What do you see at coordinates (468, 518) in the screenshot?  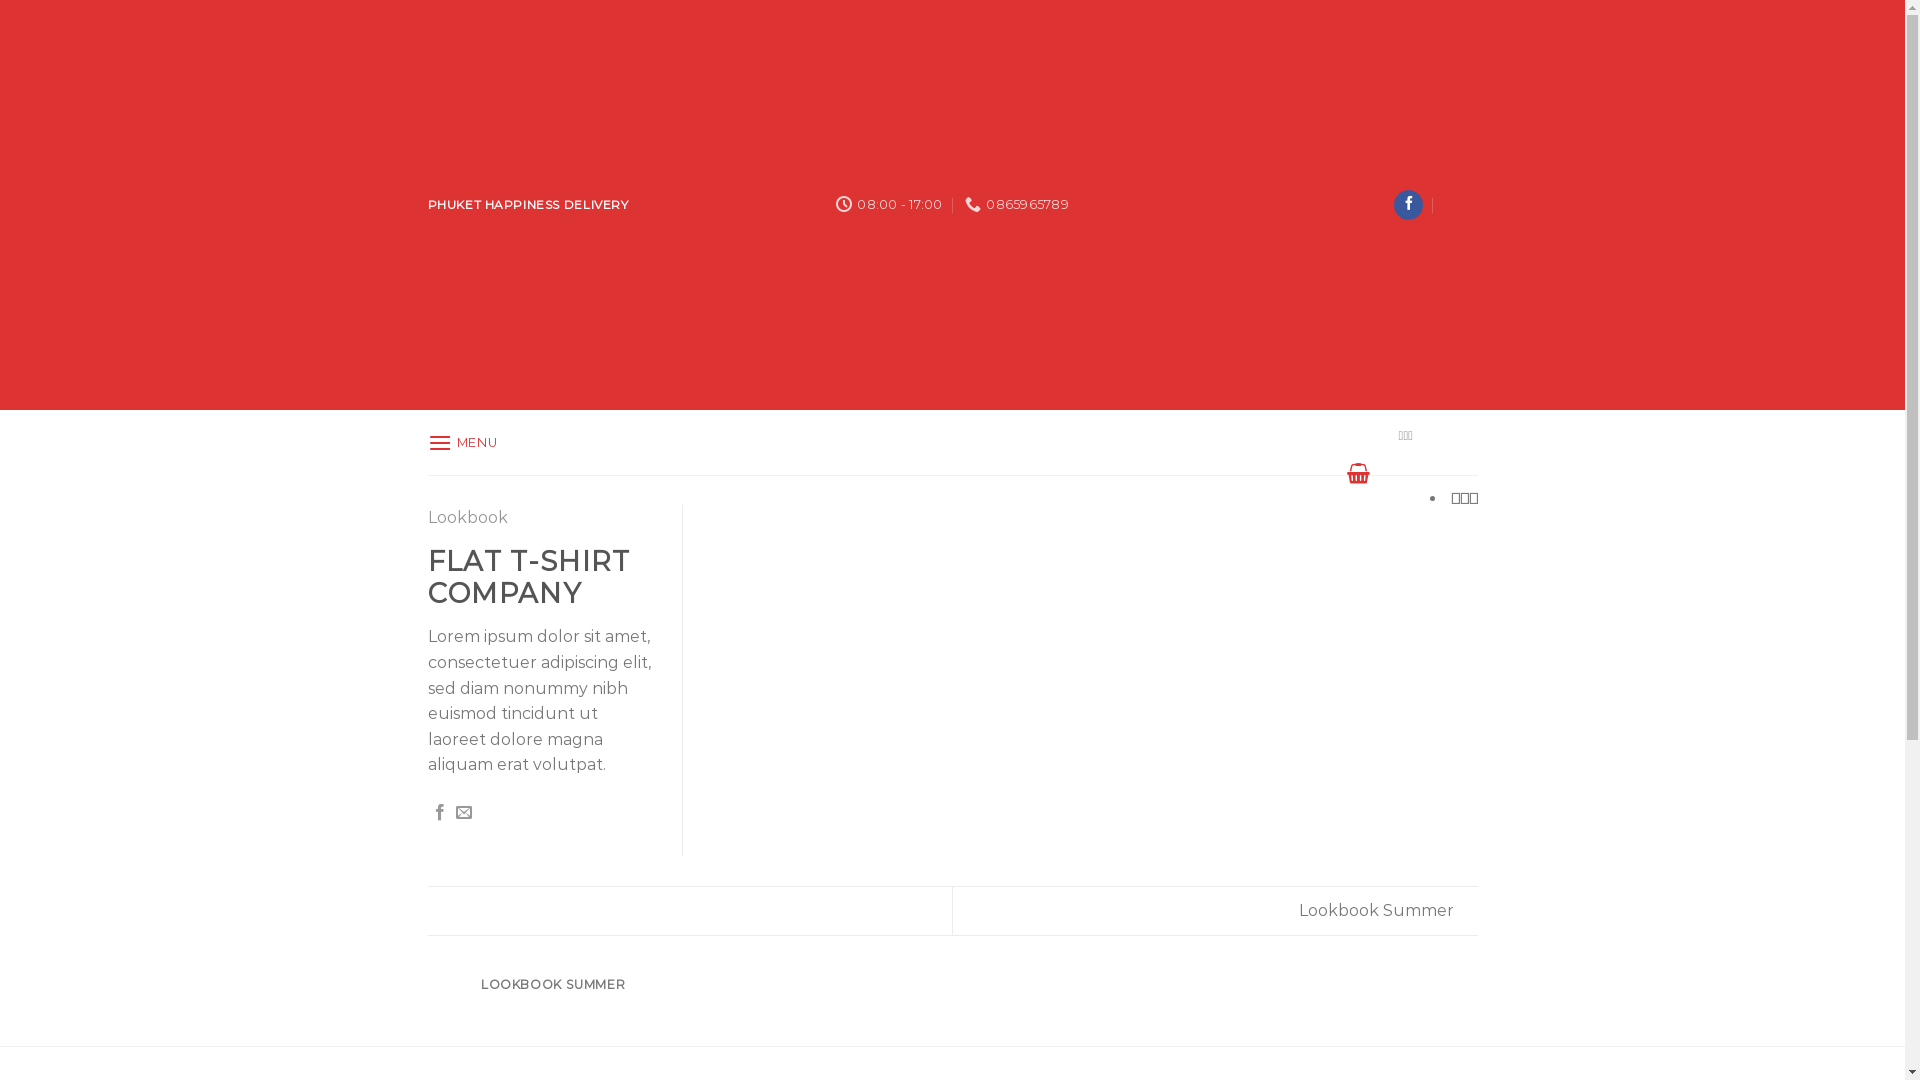 I see `Lookbook` at bounding box center [468, 518].